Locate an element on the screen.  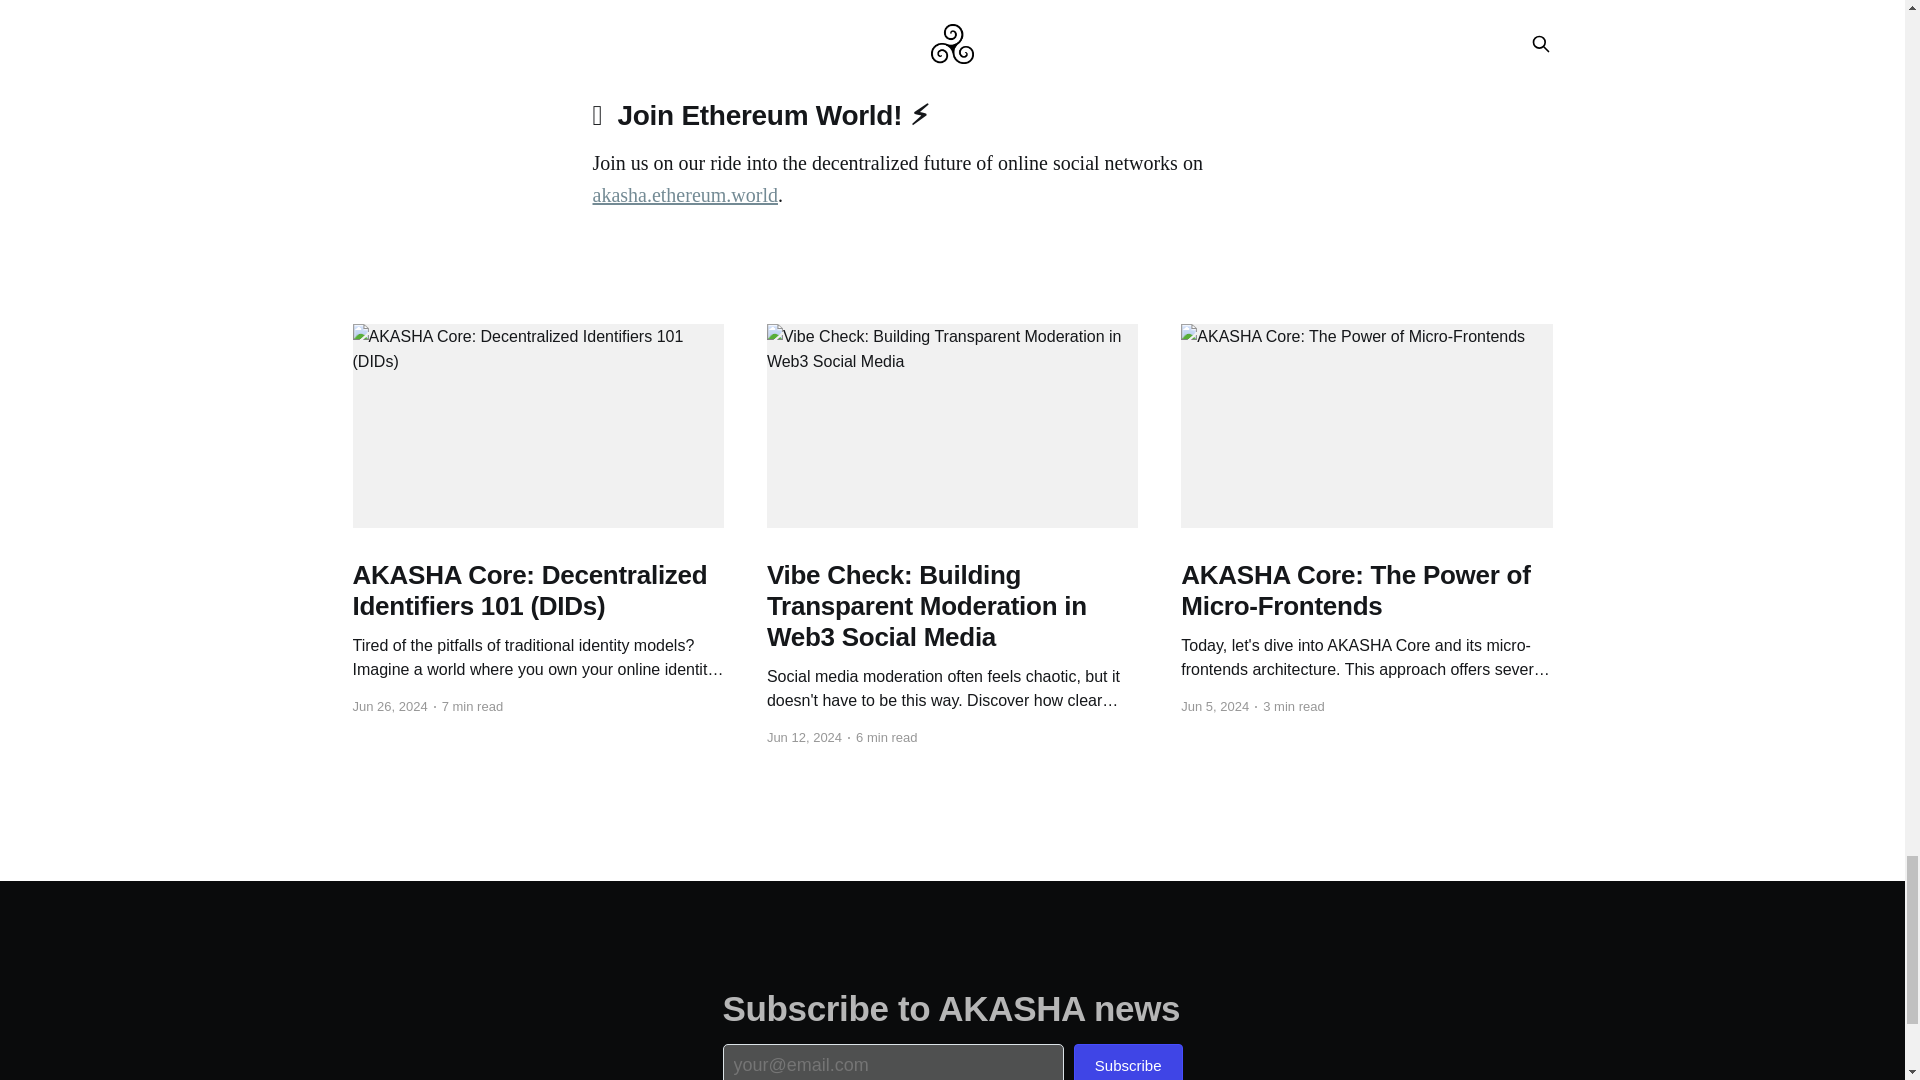
akasha.ethereum.world is located at coordinates (684, 194).